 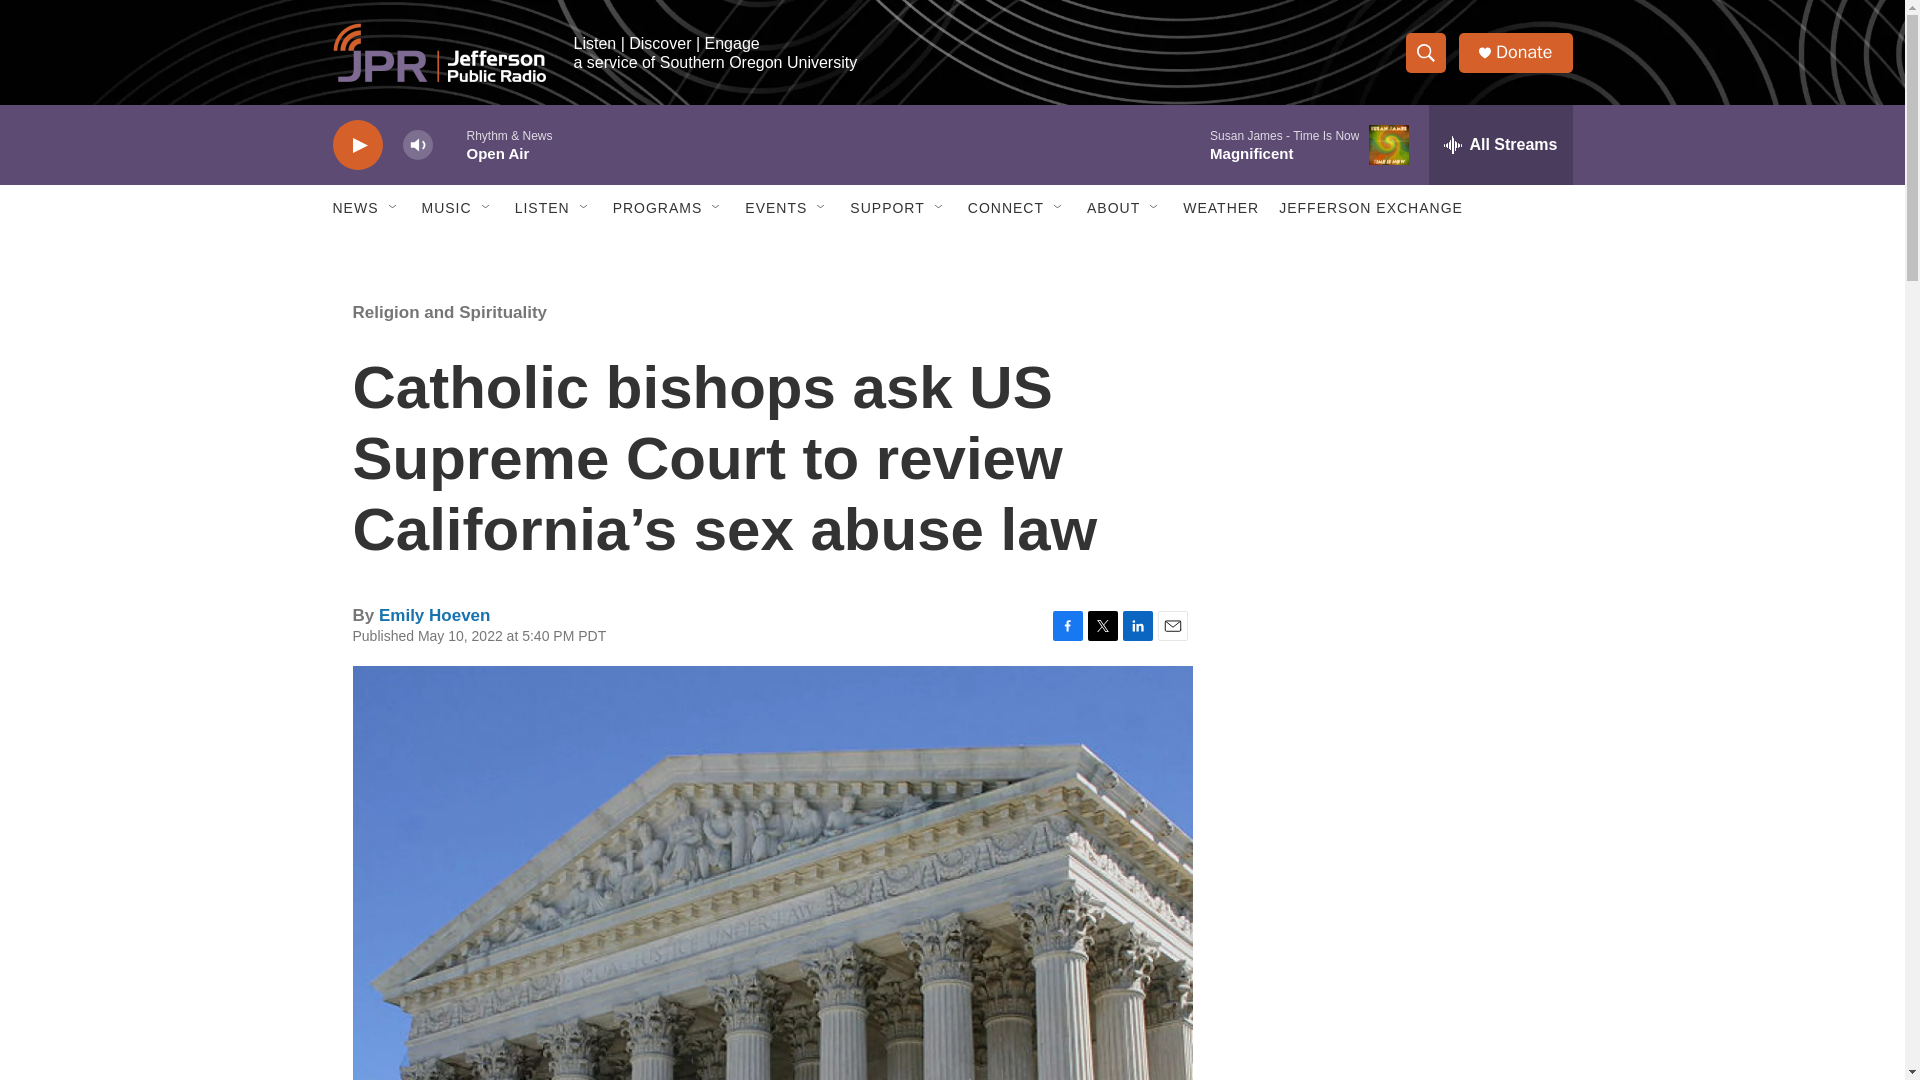 I want to click on 3rd party ad content, so click(x=1401, y=708).